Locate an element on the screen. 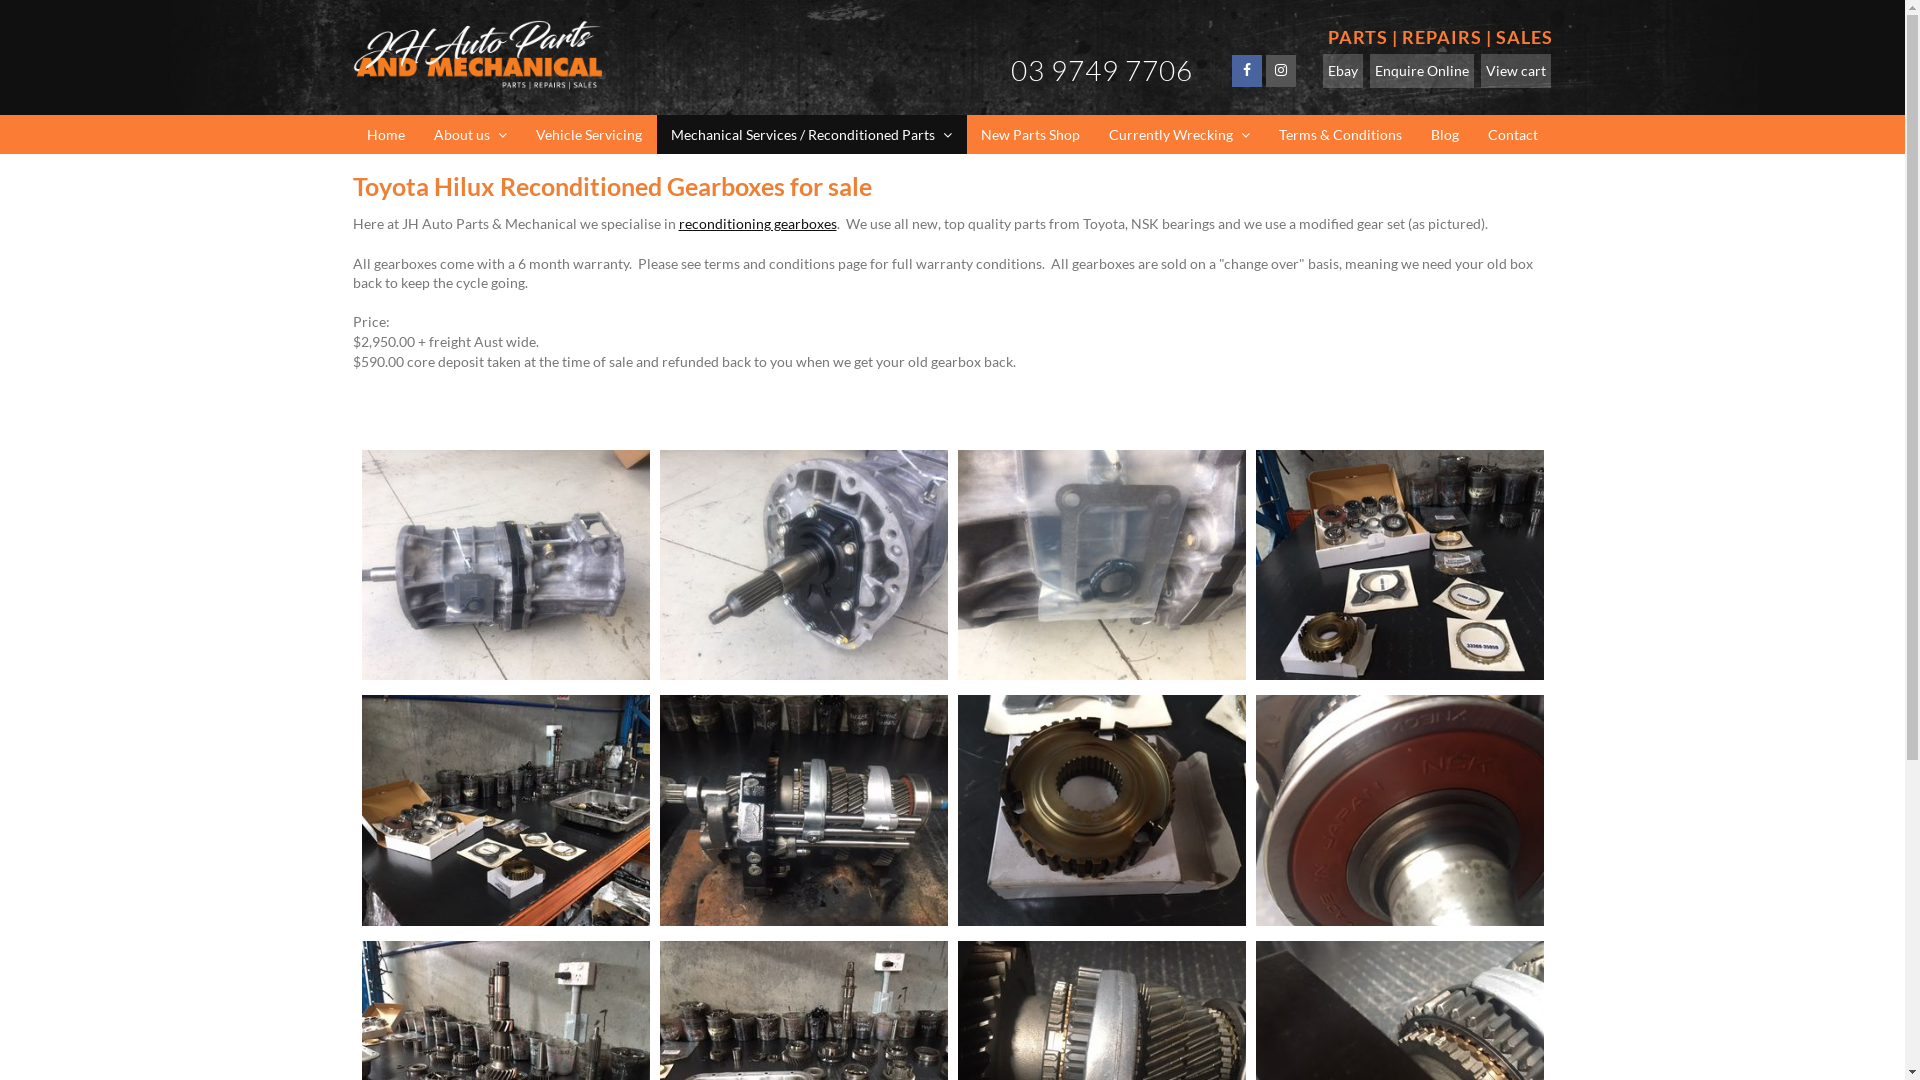 This screenshot has height=1080, width=1920. Vehicle Servicing is located at coordinates (590, 135).